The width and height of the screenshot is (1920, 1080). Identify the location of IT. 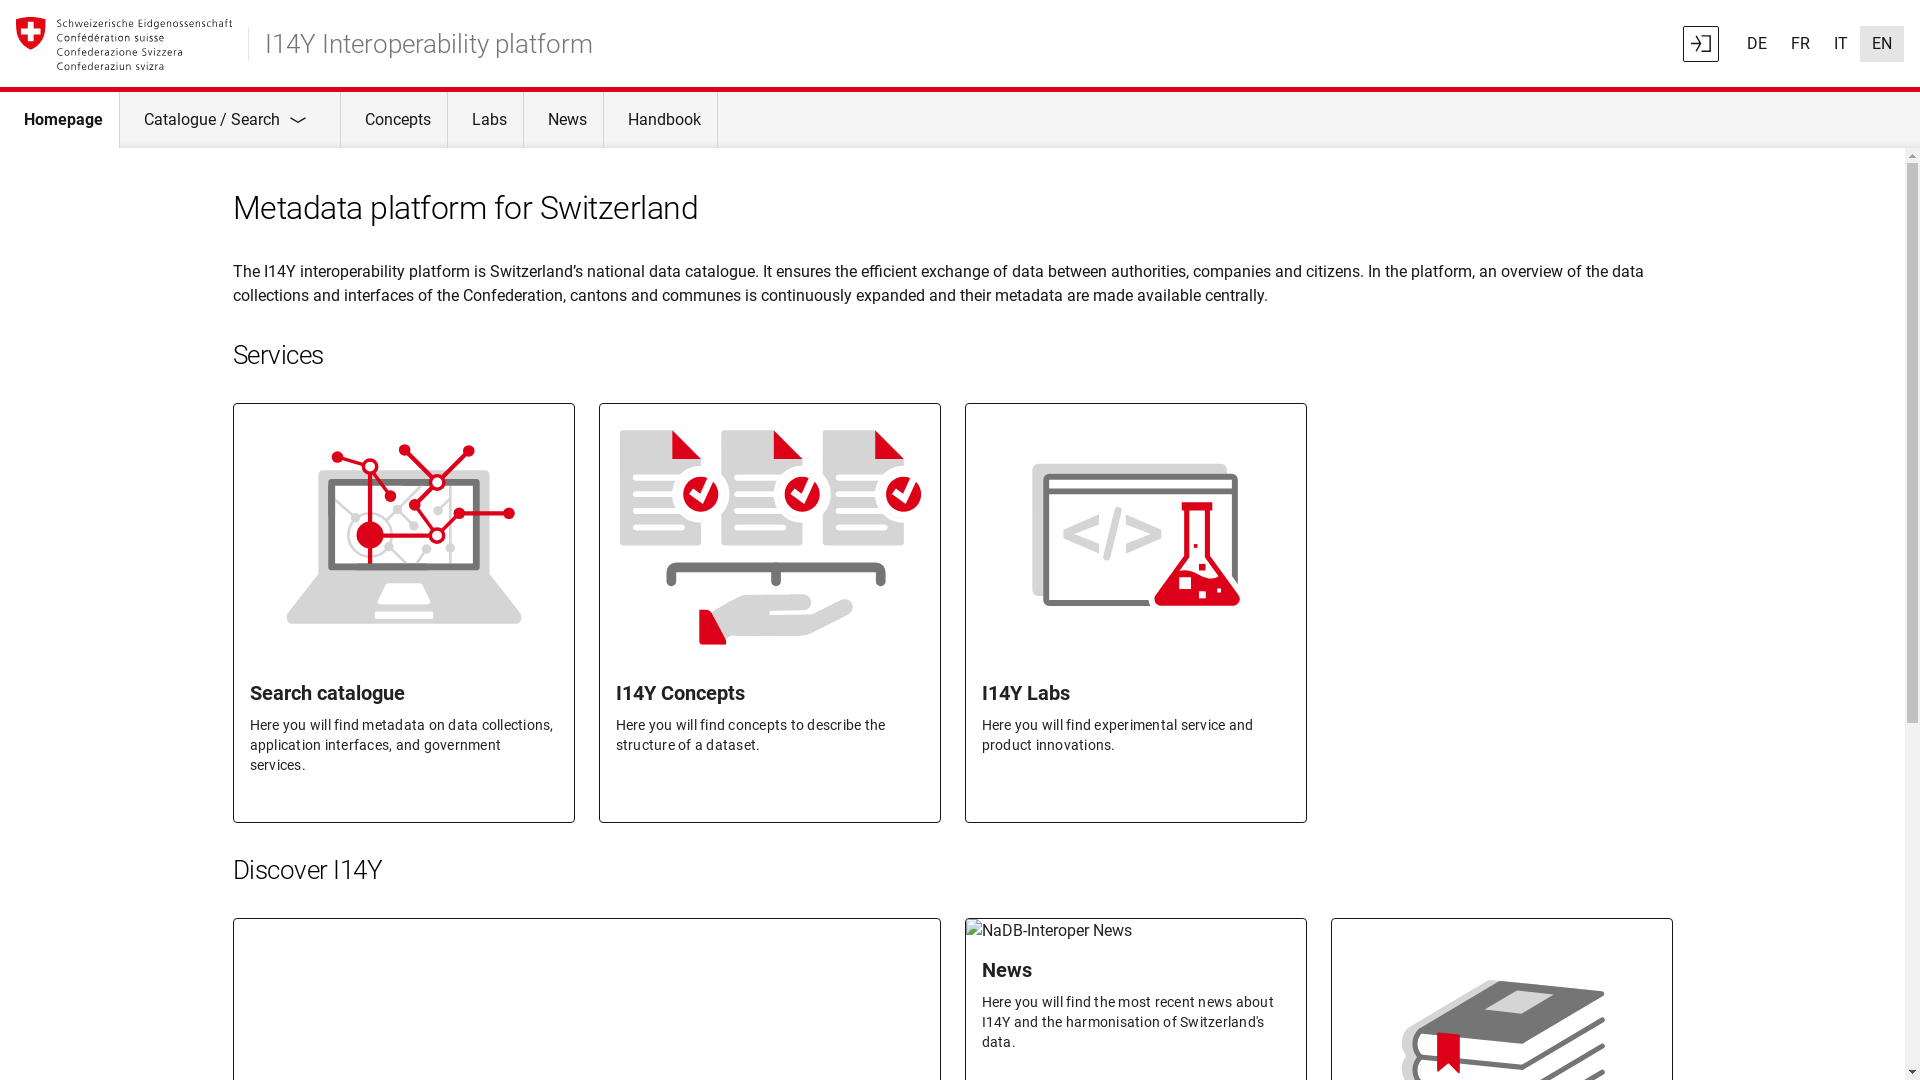
(1841, 44).